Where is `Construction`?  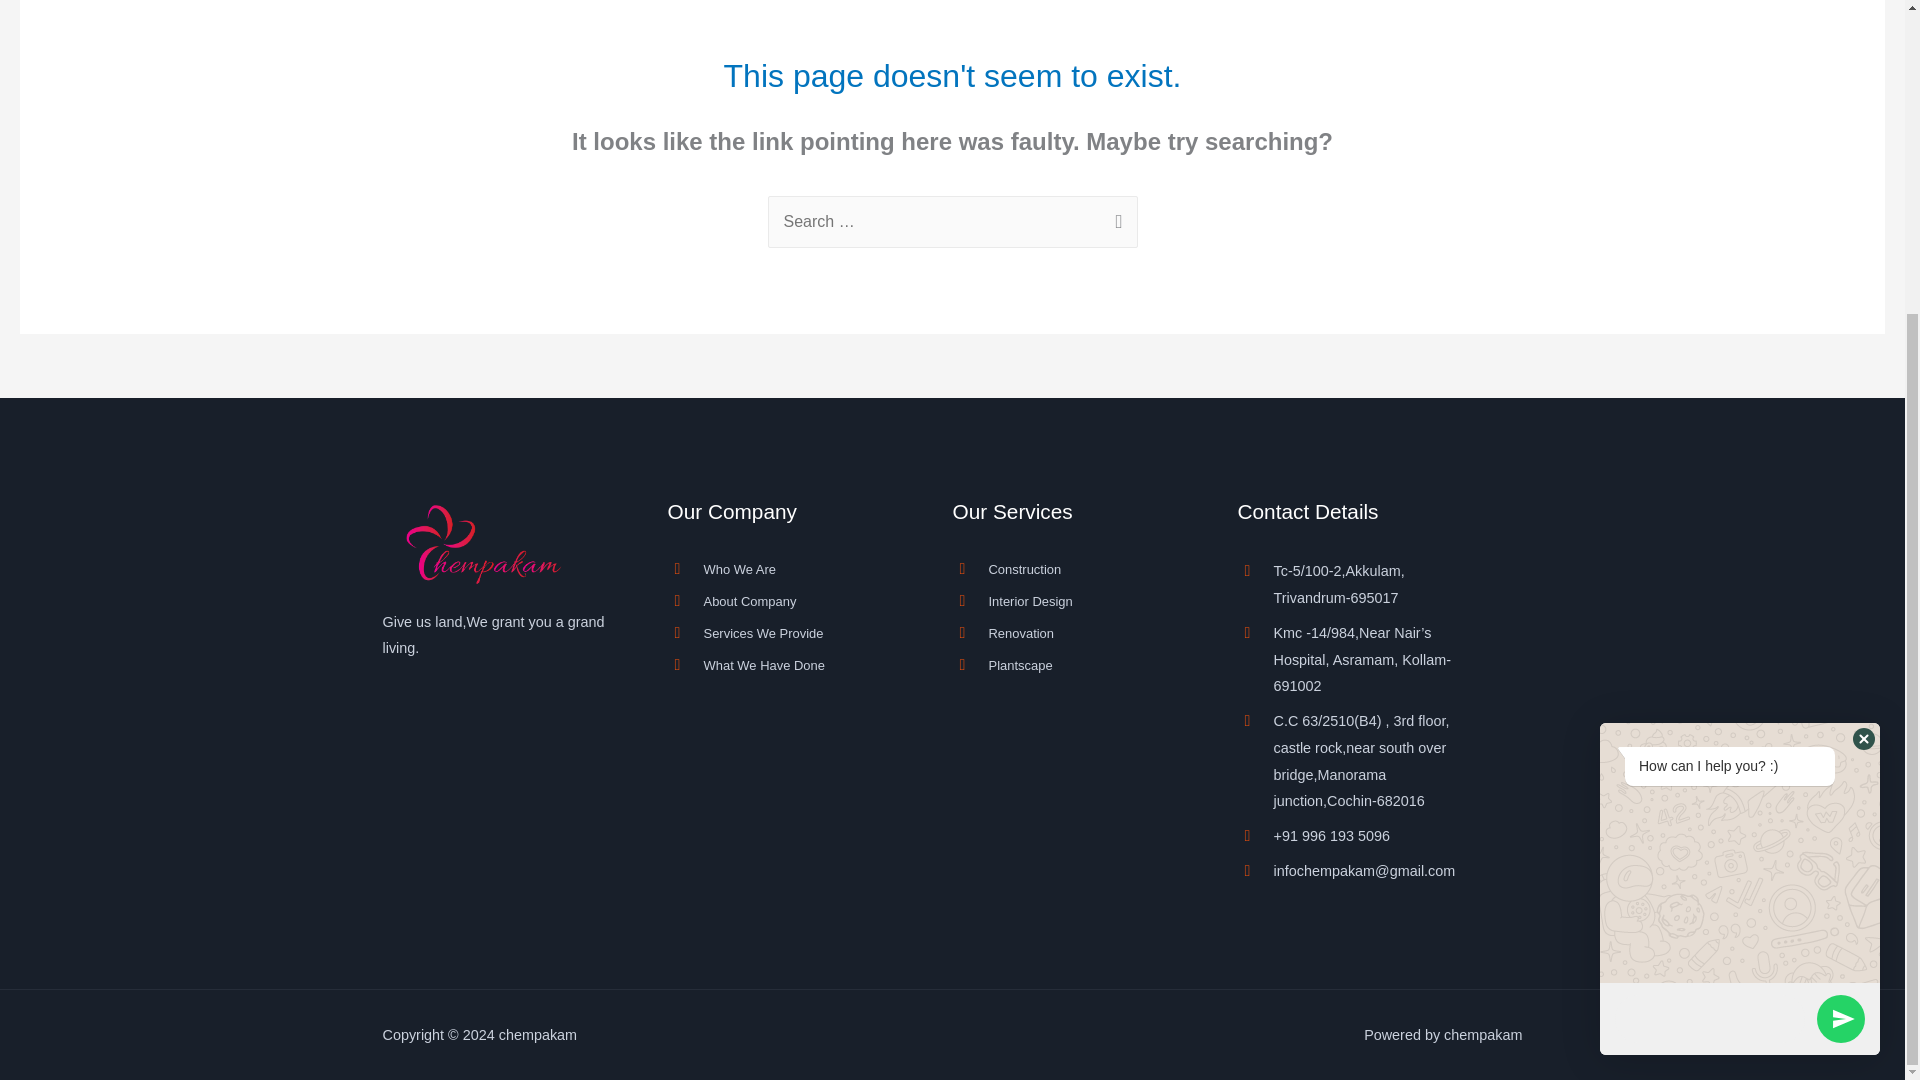 Construction is located at coordinates (1074, 570).